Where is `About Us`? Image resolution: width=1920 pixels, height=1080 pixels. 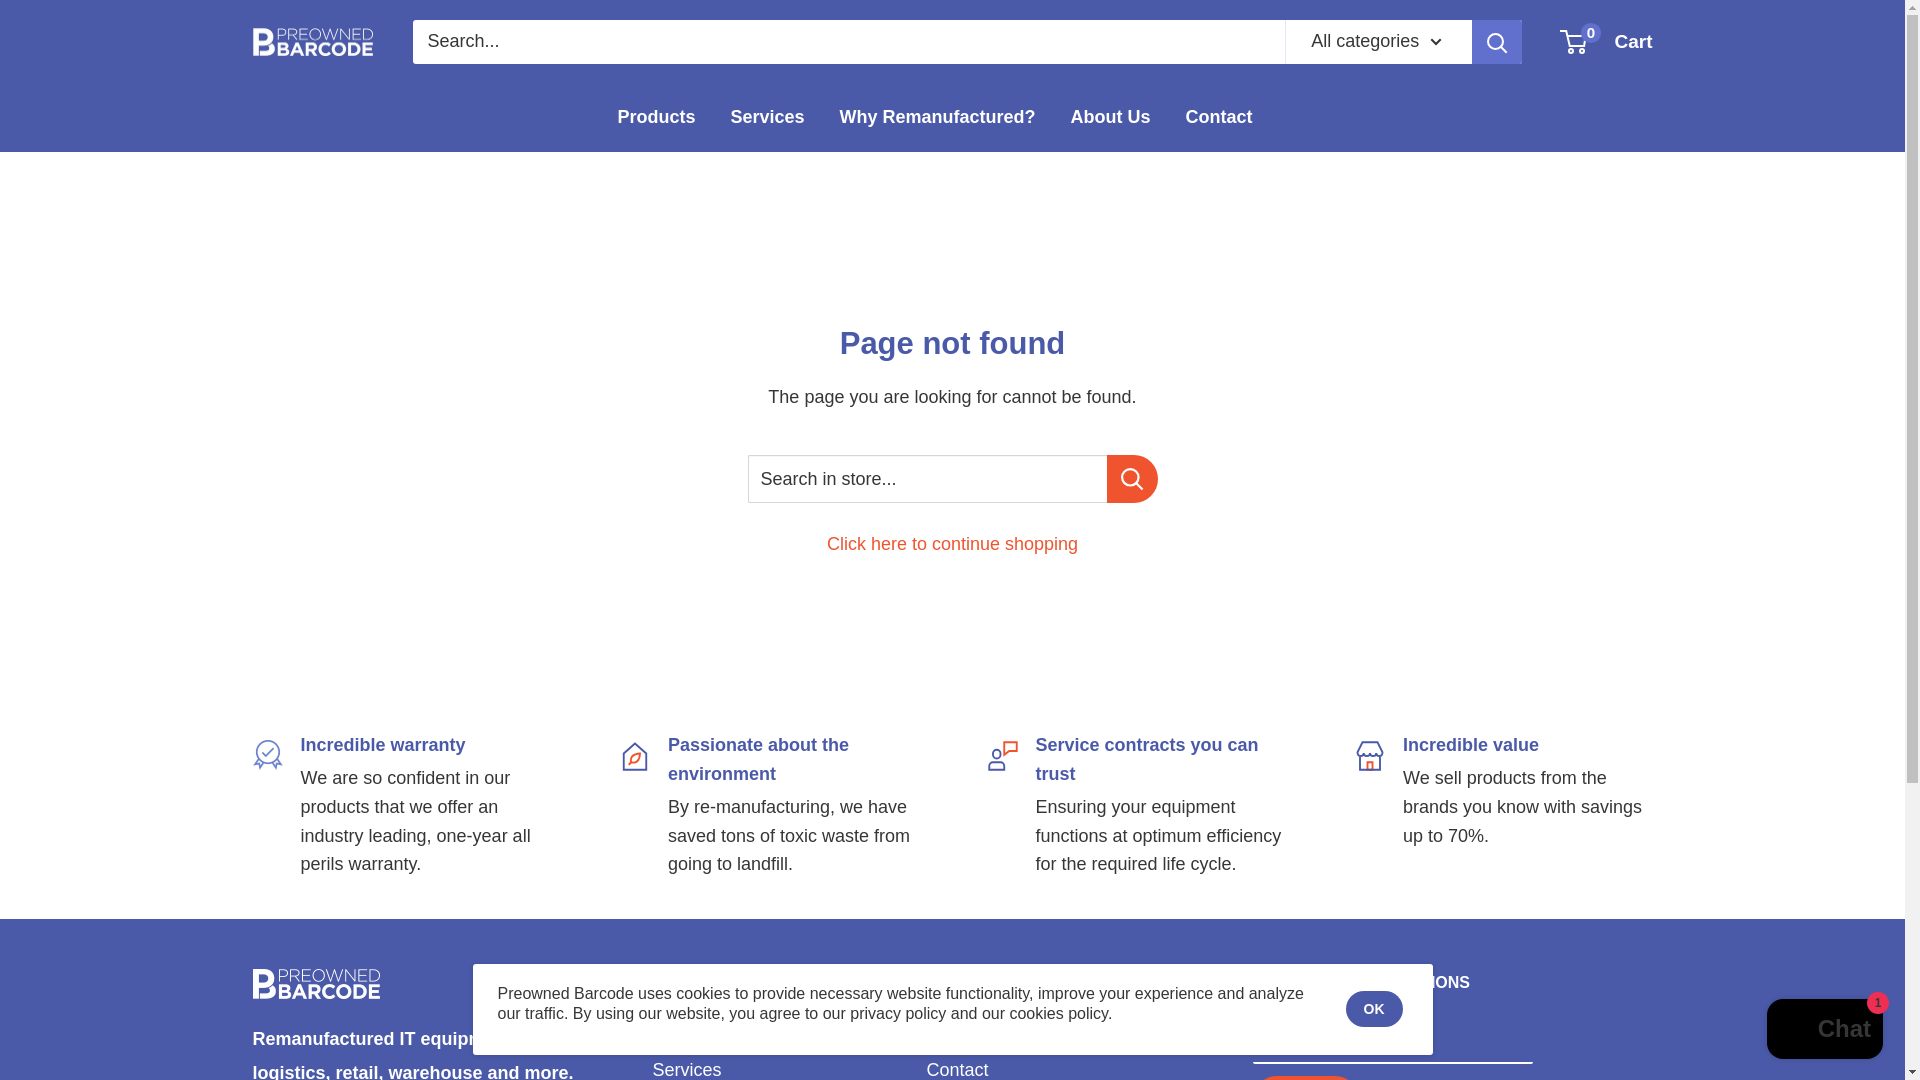
About Us is located at coordinates (1054, 1025).